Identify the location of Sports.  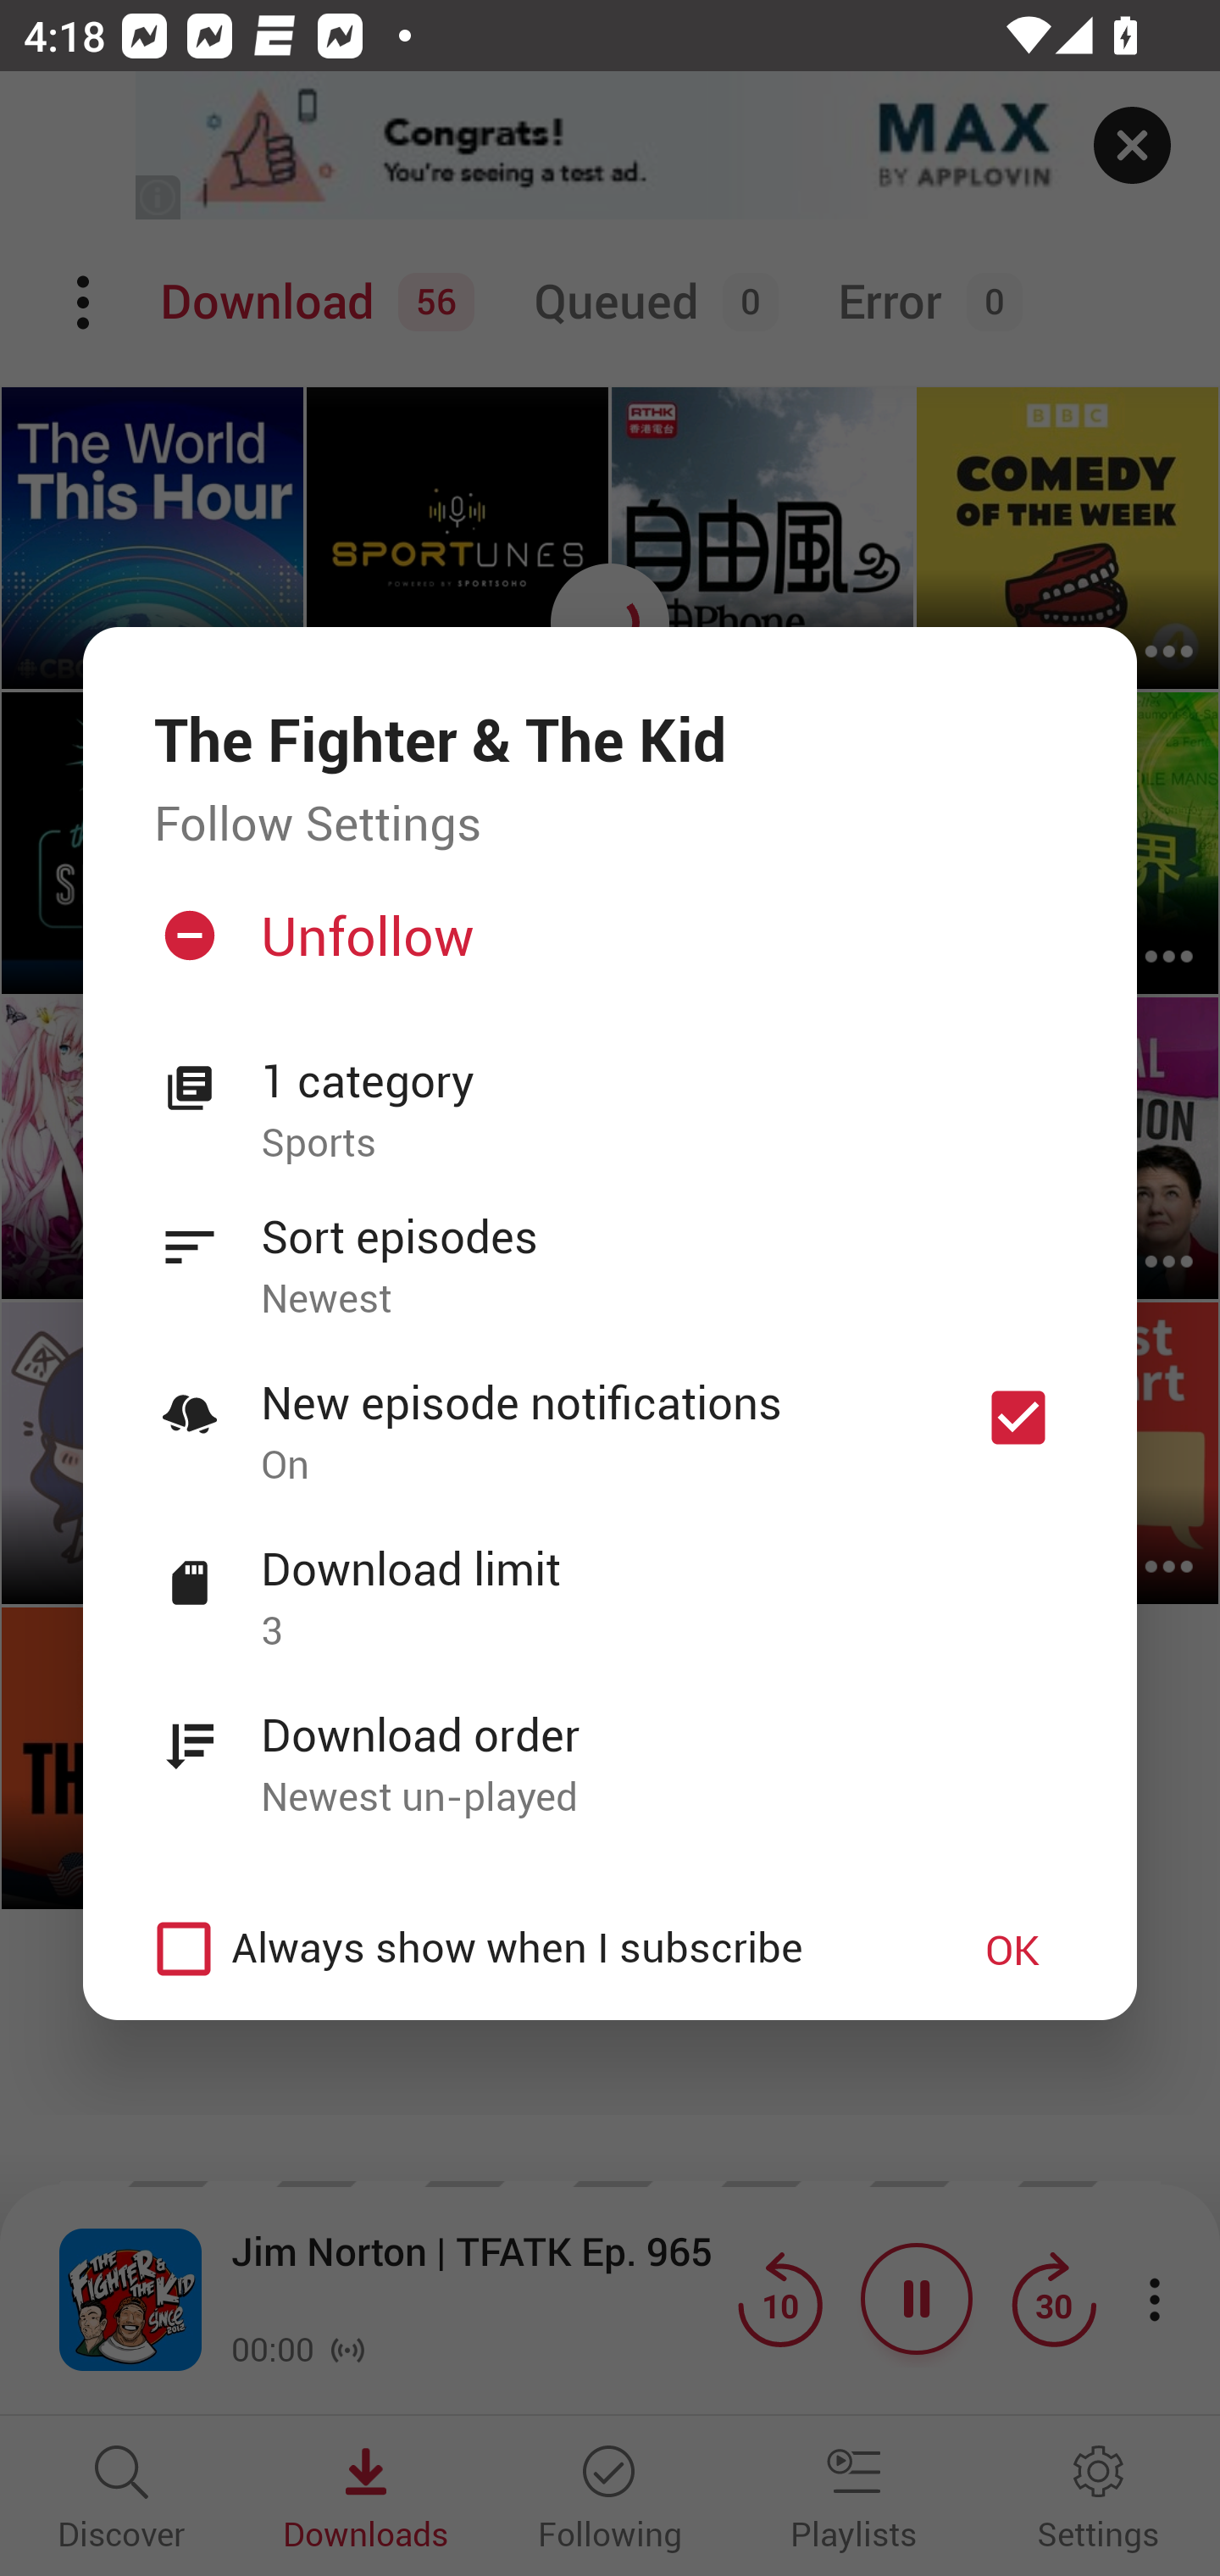
(663, 1144).